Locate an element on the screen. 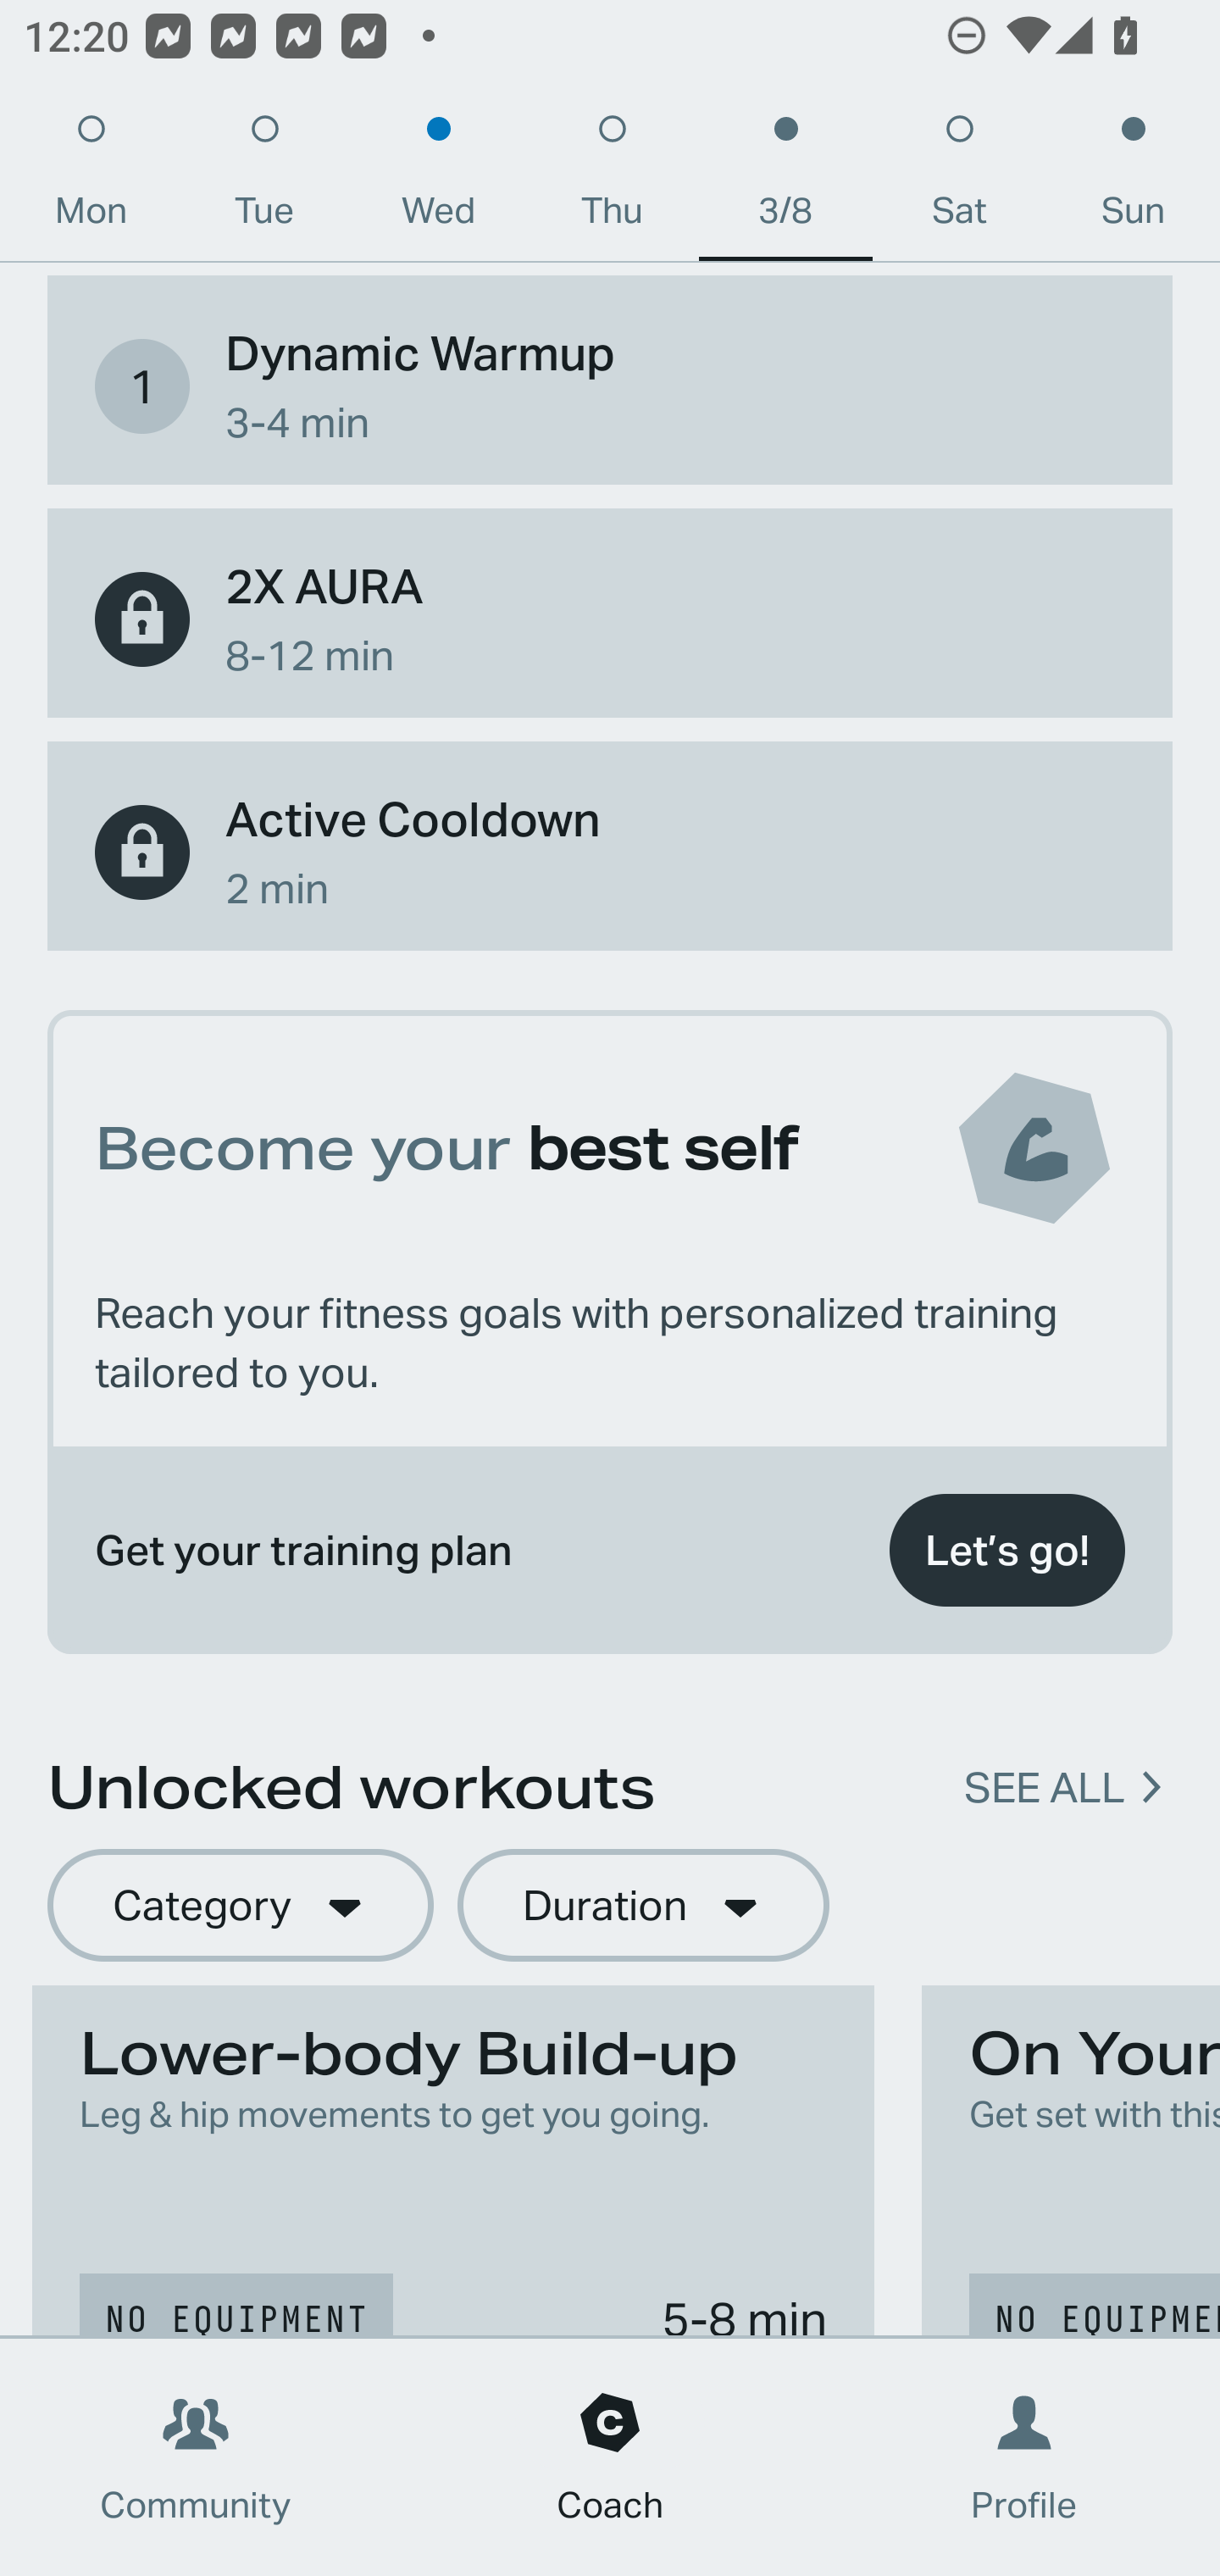 The height and width of the screenshot is (2576, 1220). Profile is located at coordinates (1025, 2457).